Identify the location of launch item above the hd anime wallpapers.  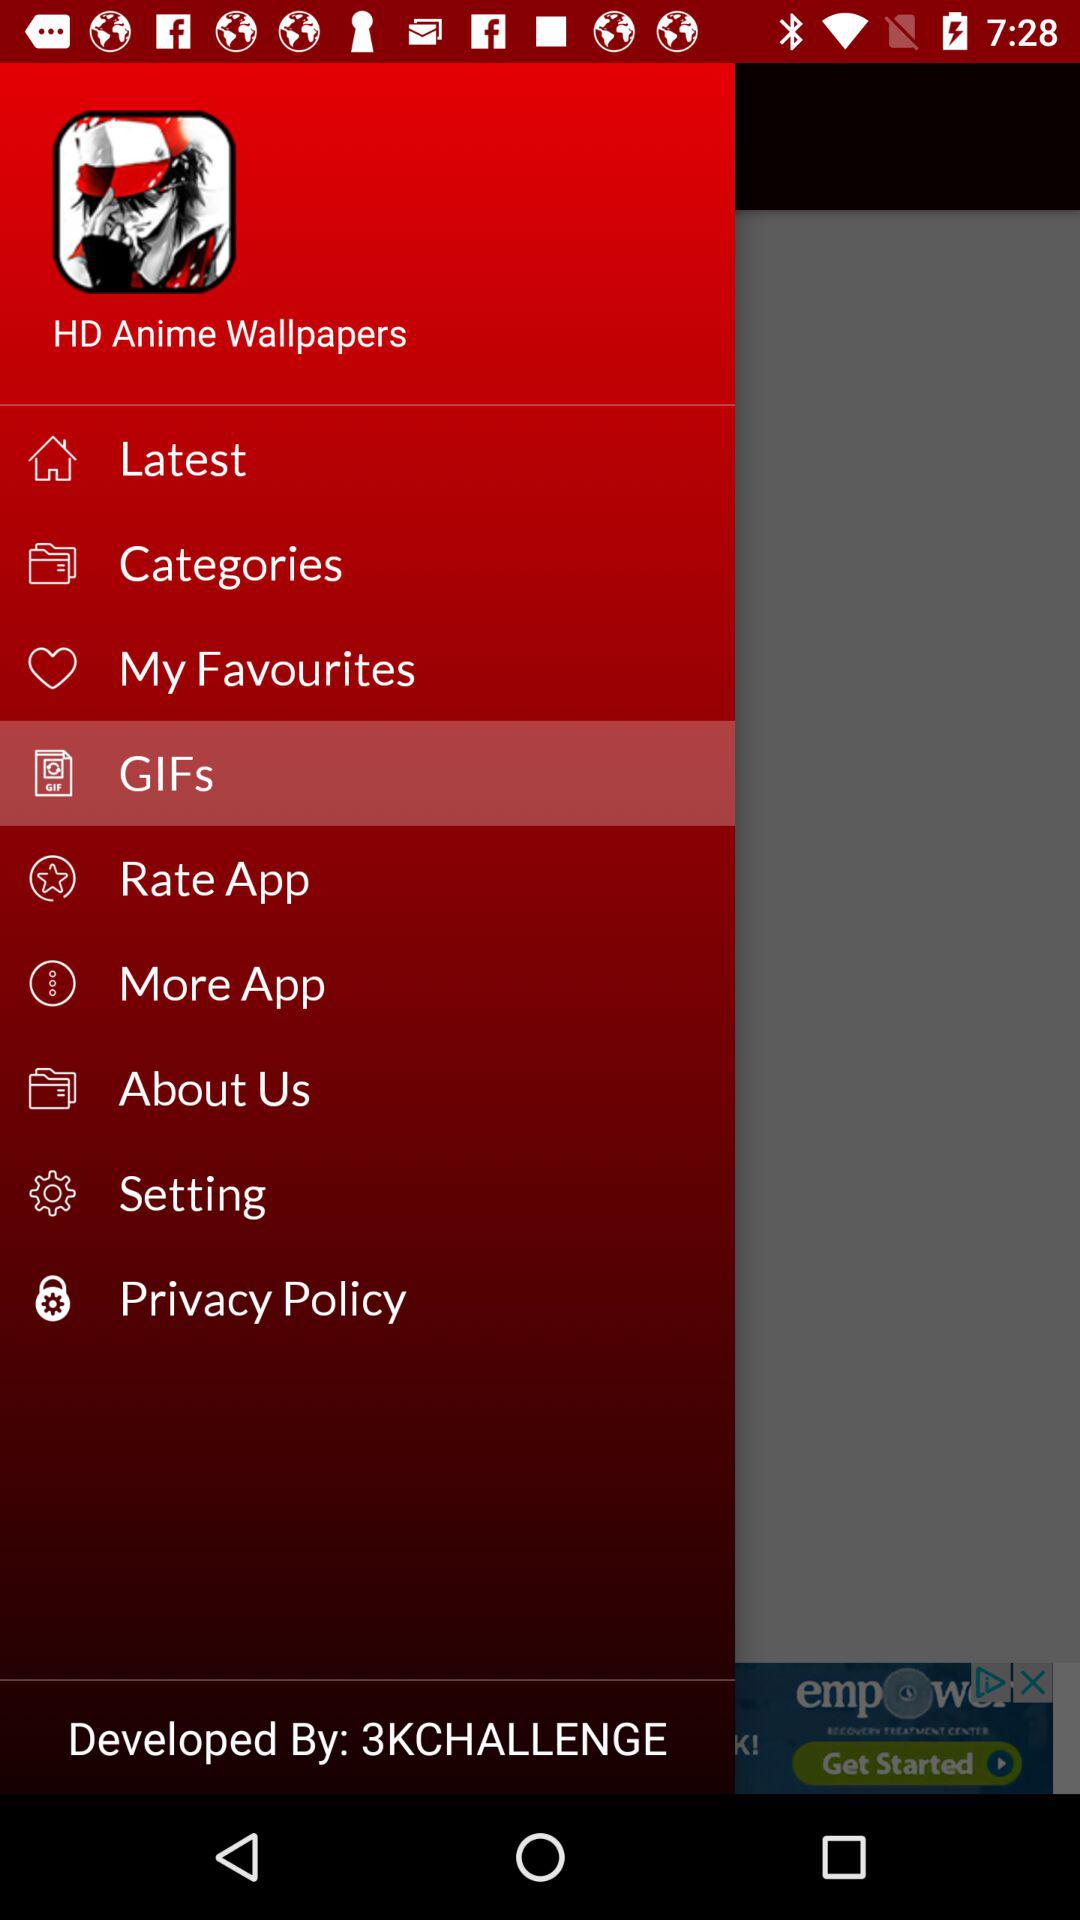
(73, 136).